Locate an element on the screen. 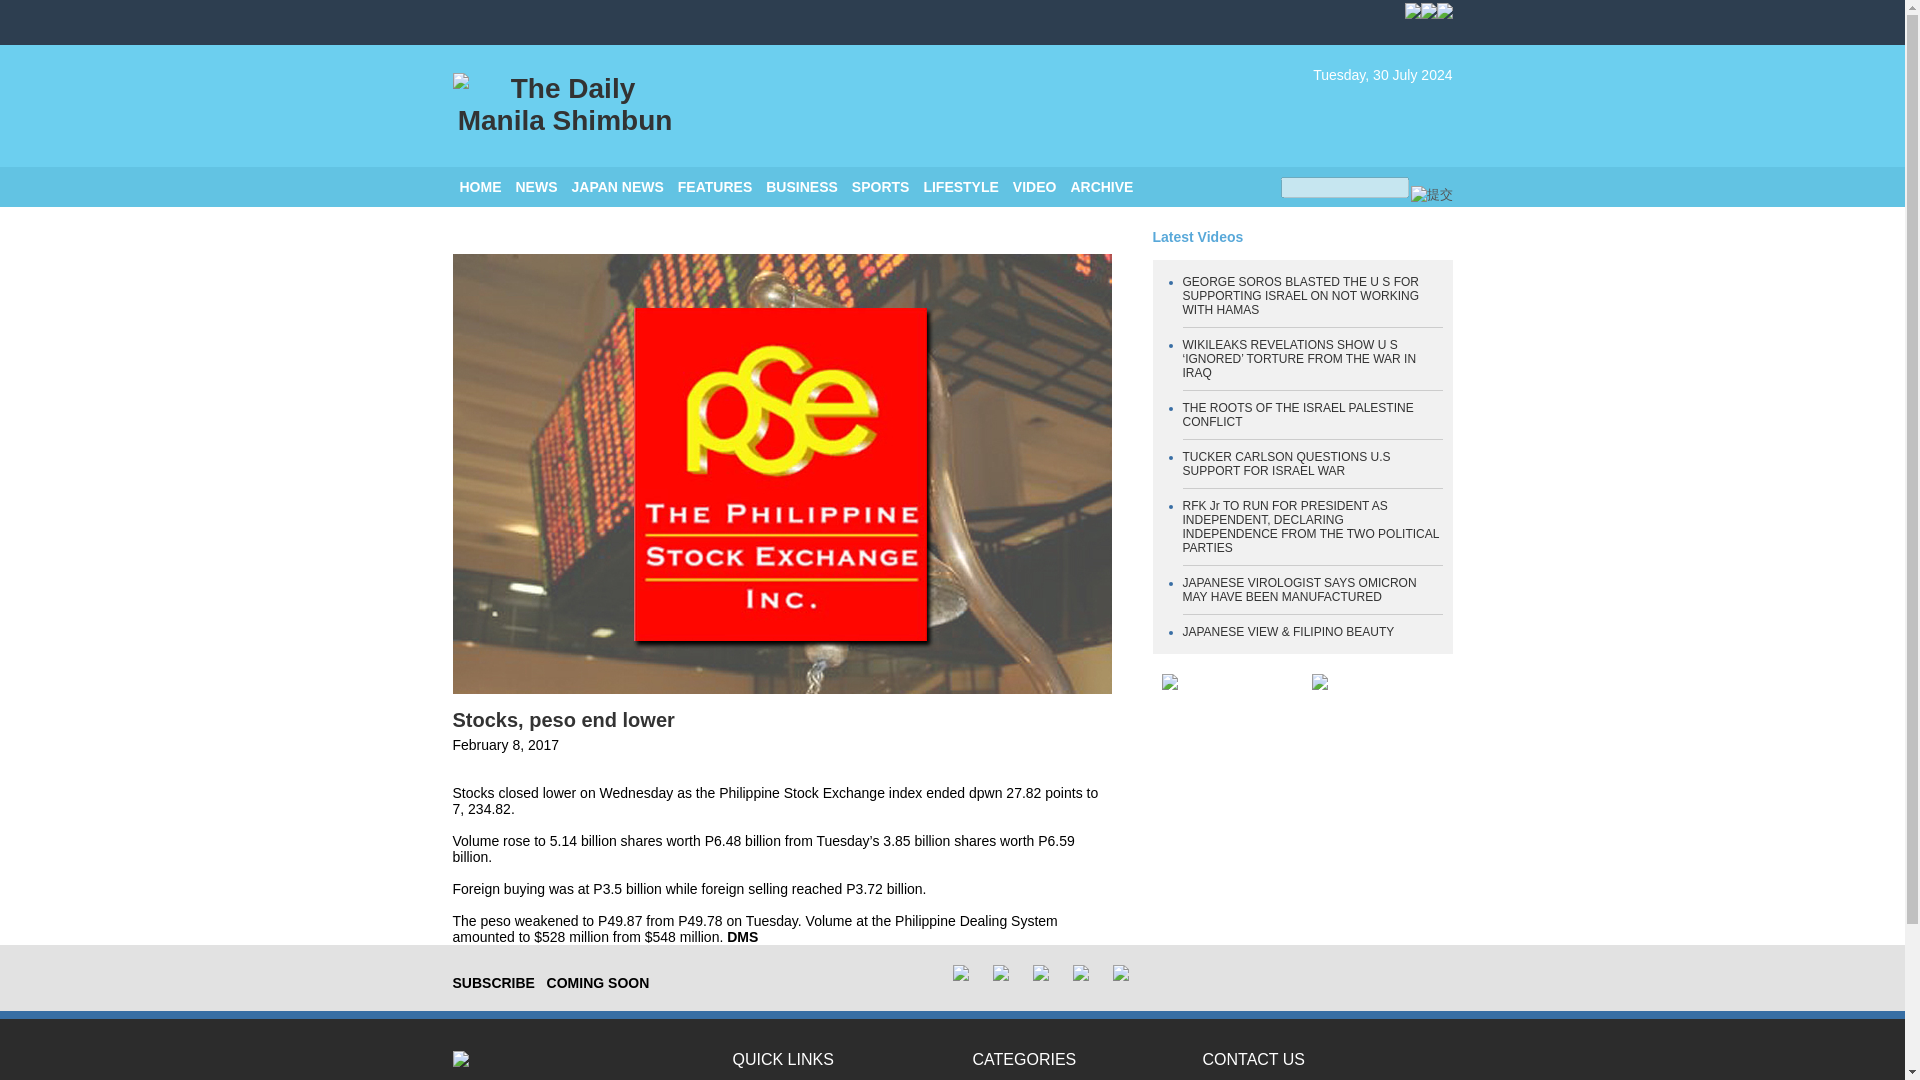 The height and width of the screenshot is (1080, 1920). HOME is located at coordinates (480, 187).